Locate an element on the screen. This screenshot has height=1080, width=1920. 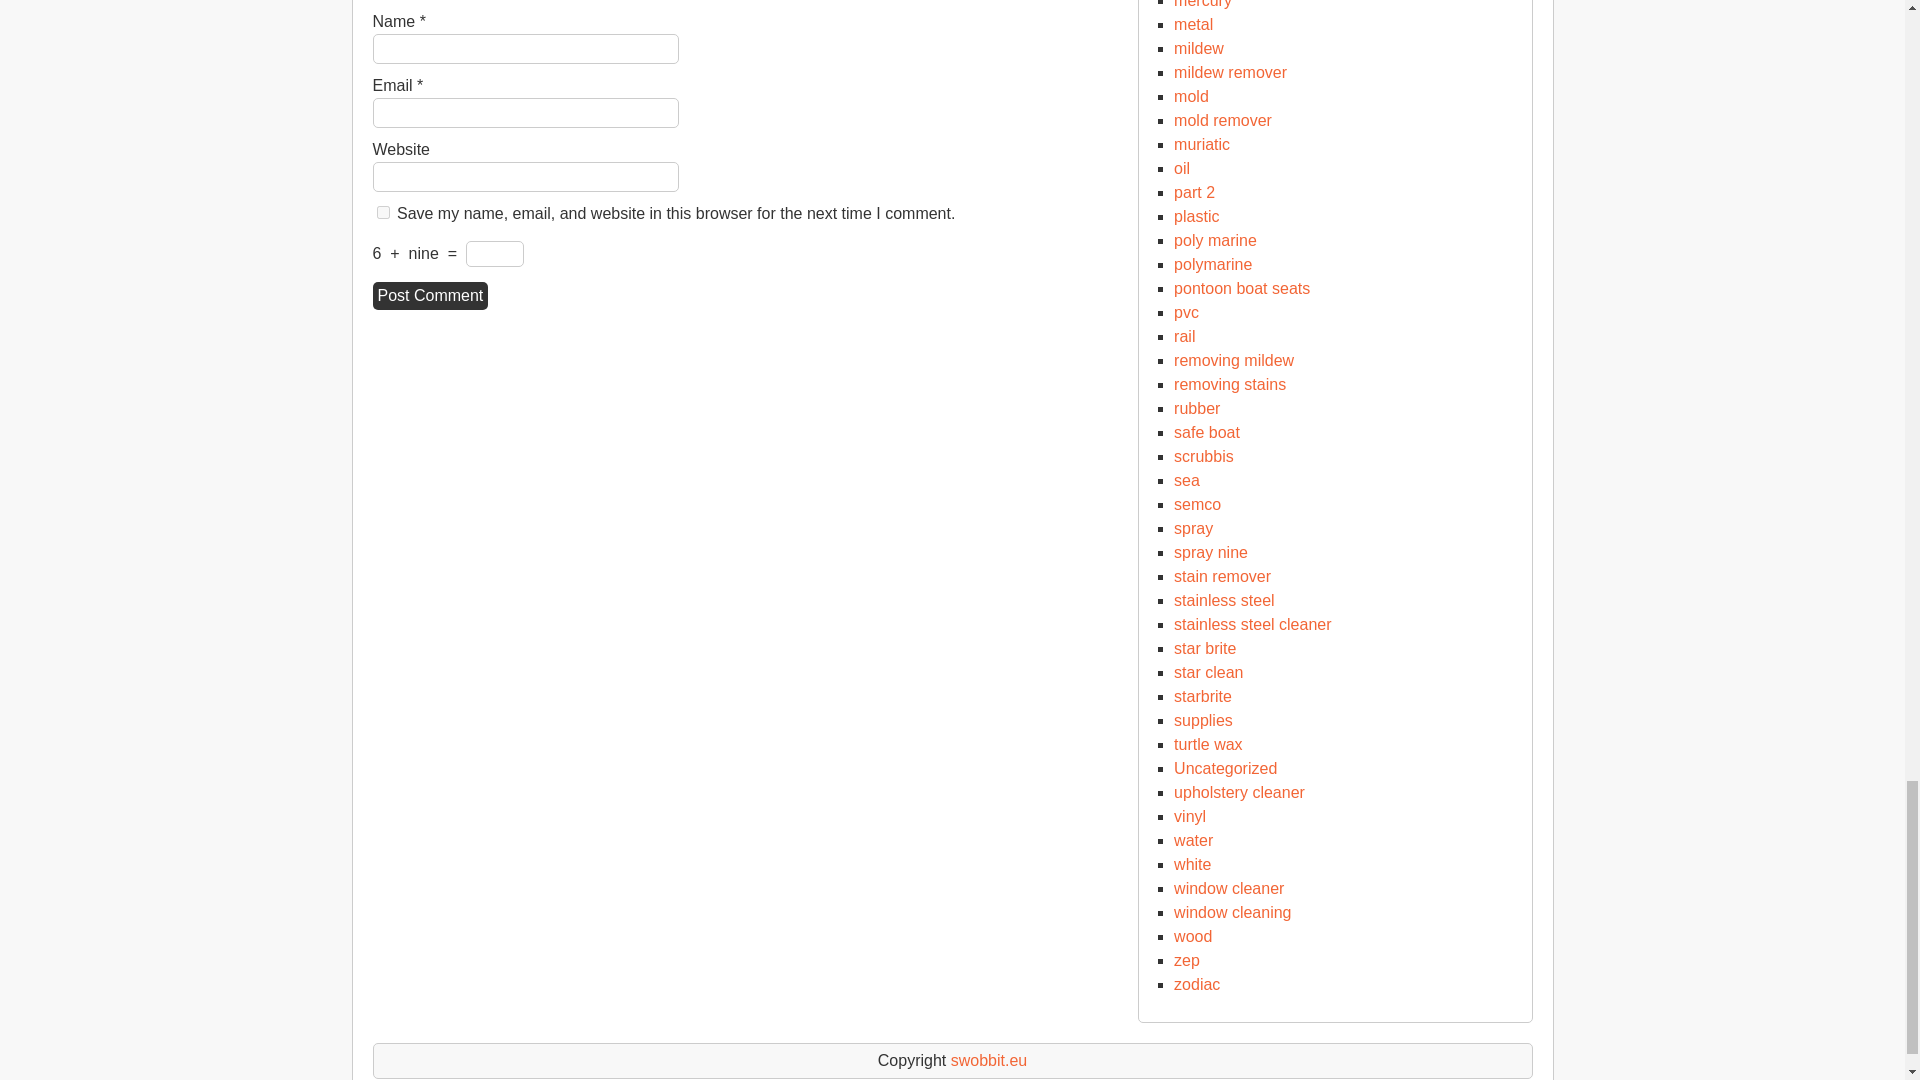
yes is located at coordinates (382, 212).